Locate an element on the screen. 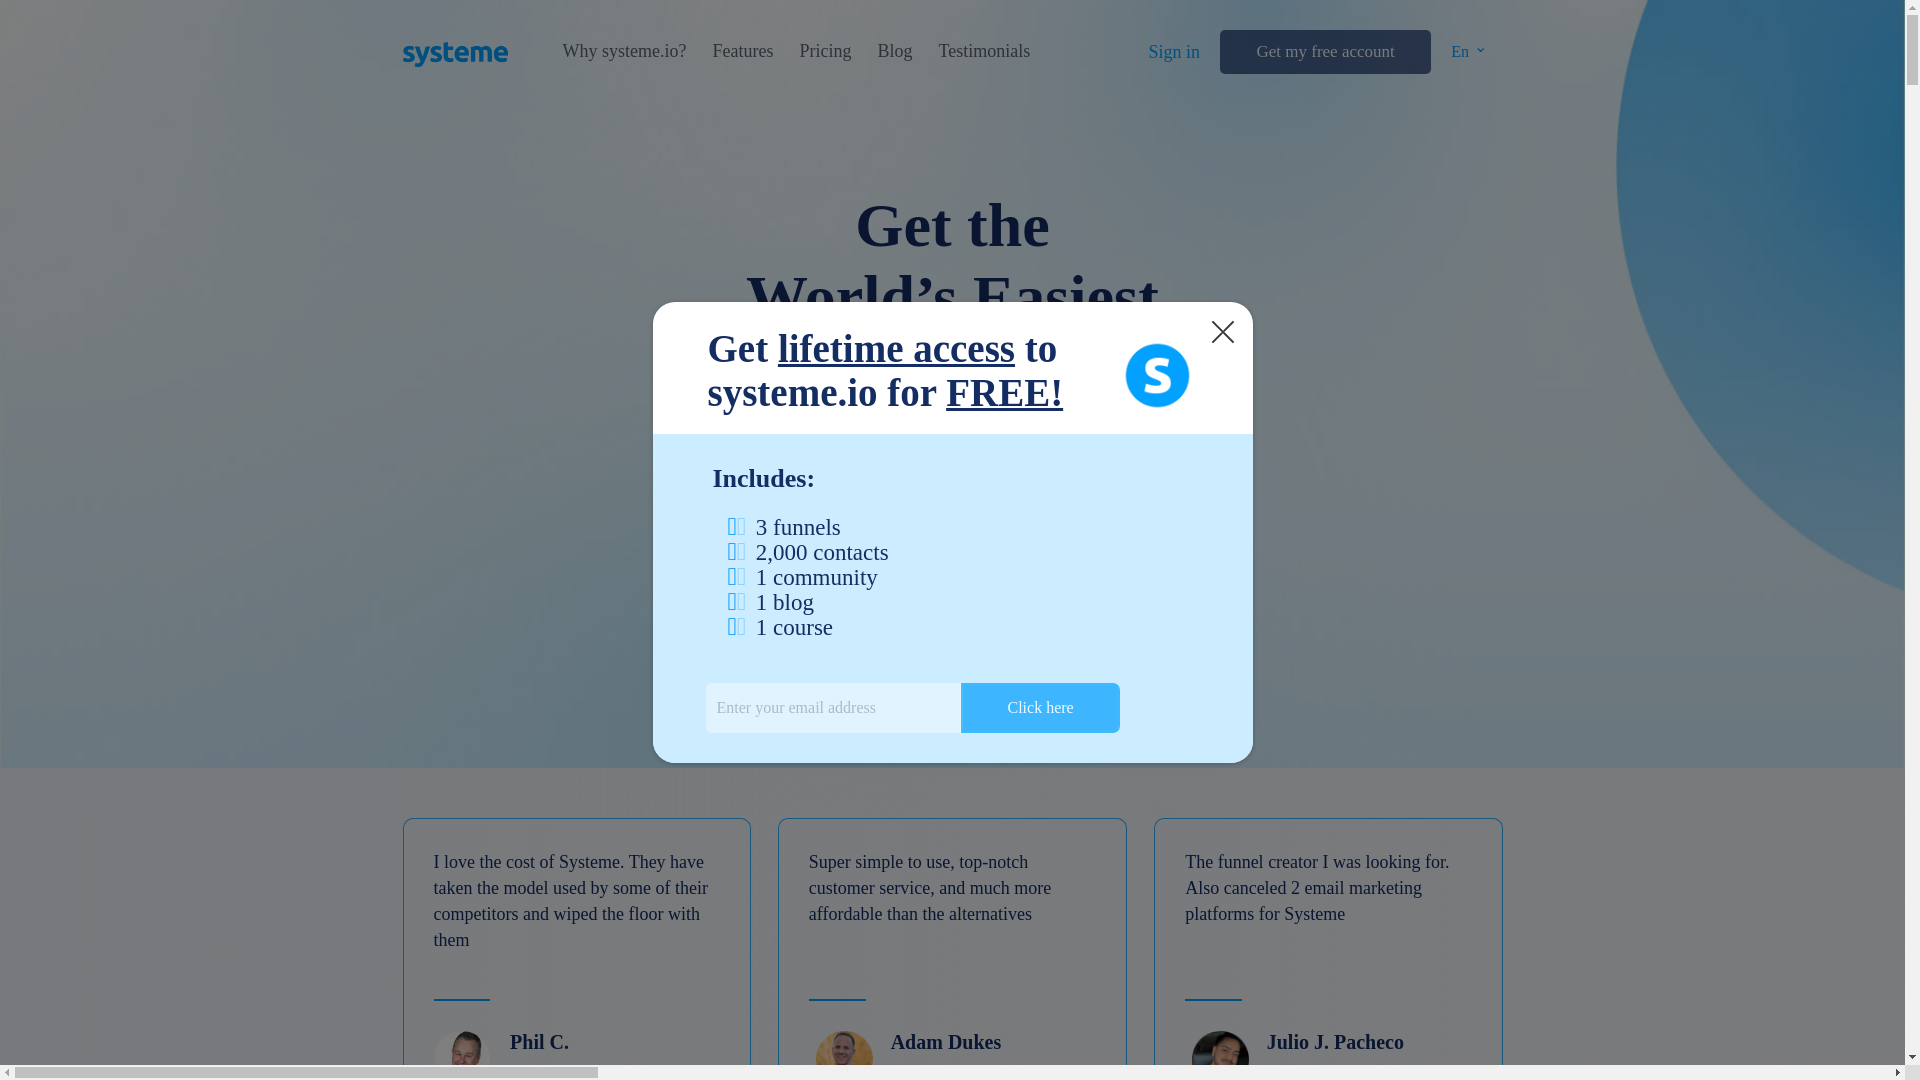 Image resolution: width=1920 pixels, height=1080 pixels. Pricing is located at coordinates (1917, 123).